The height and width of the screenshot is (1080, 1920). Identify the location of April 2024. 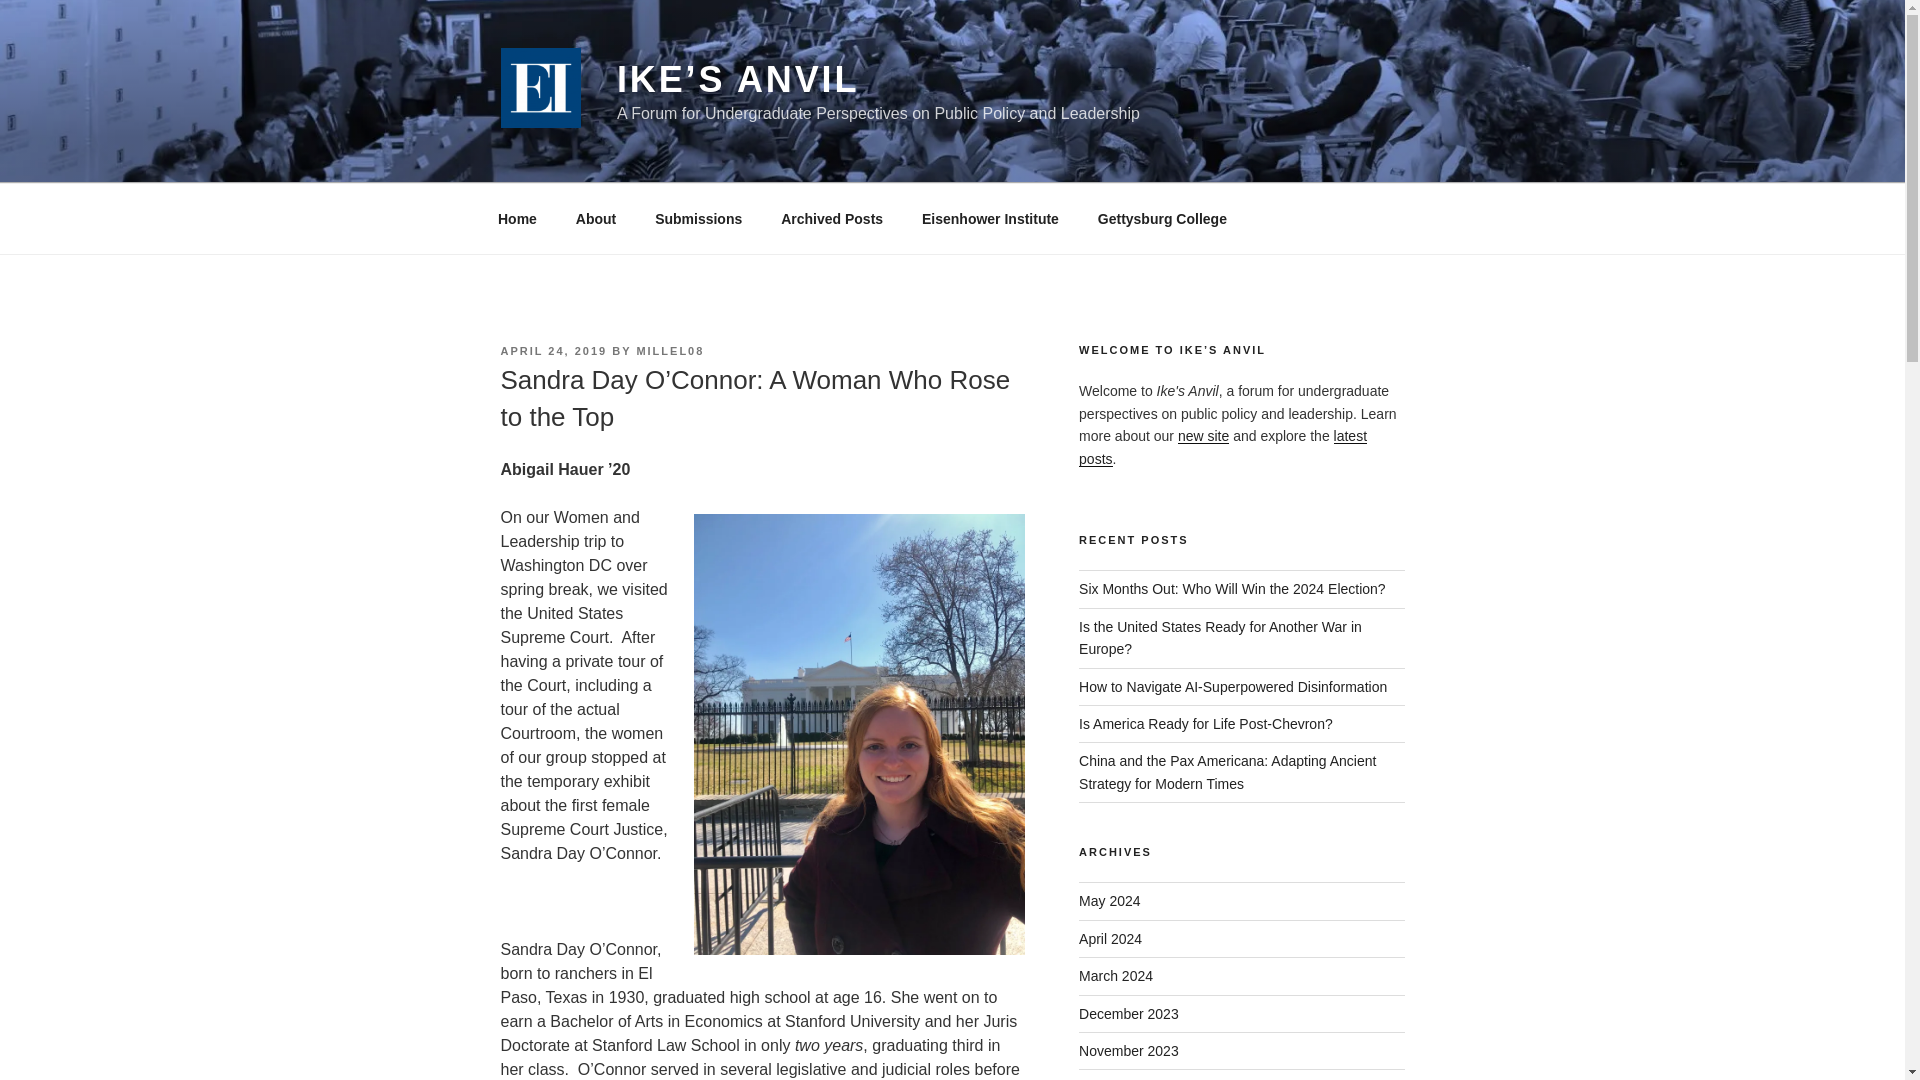
(1110, 938).